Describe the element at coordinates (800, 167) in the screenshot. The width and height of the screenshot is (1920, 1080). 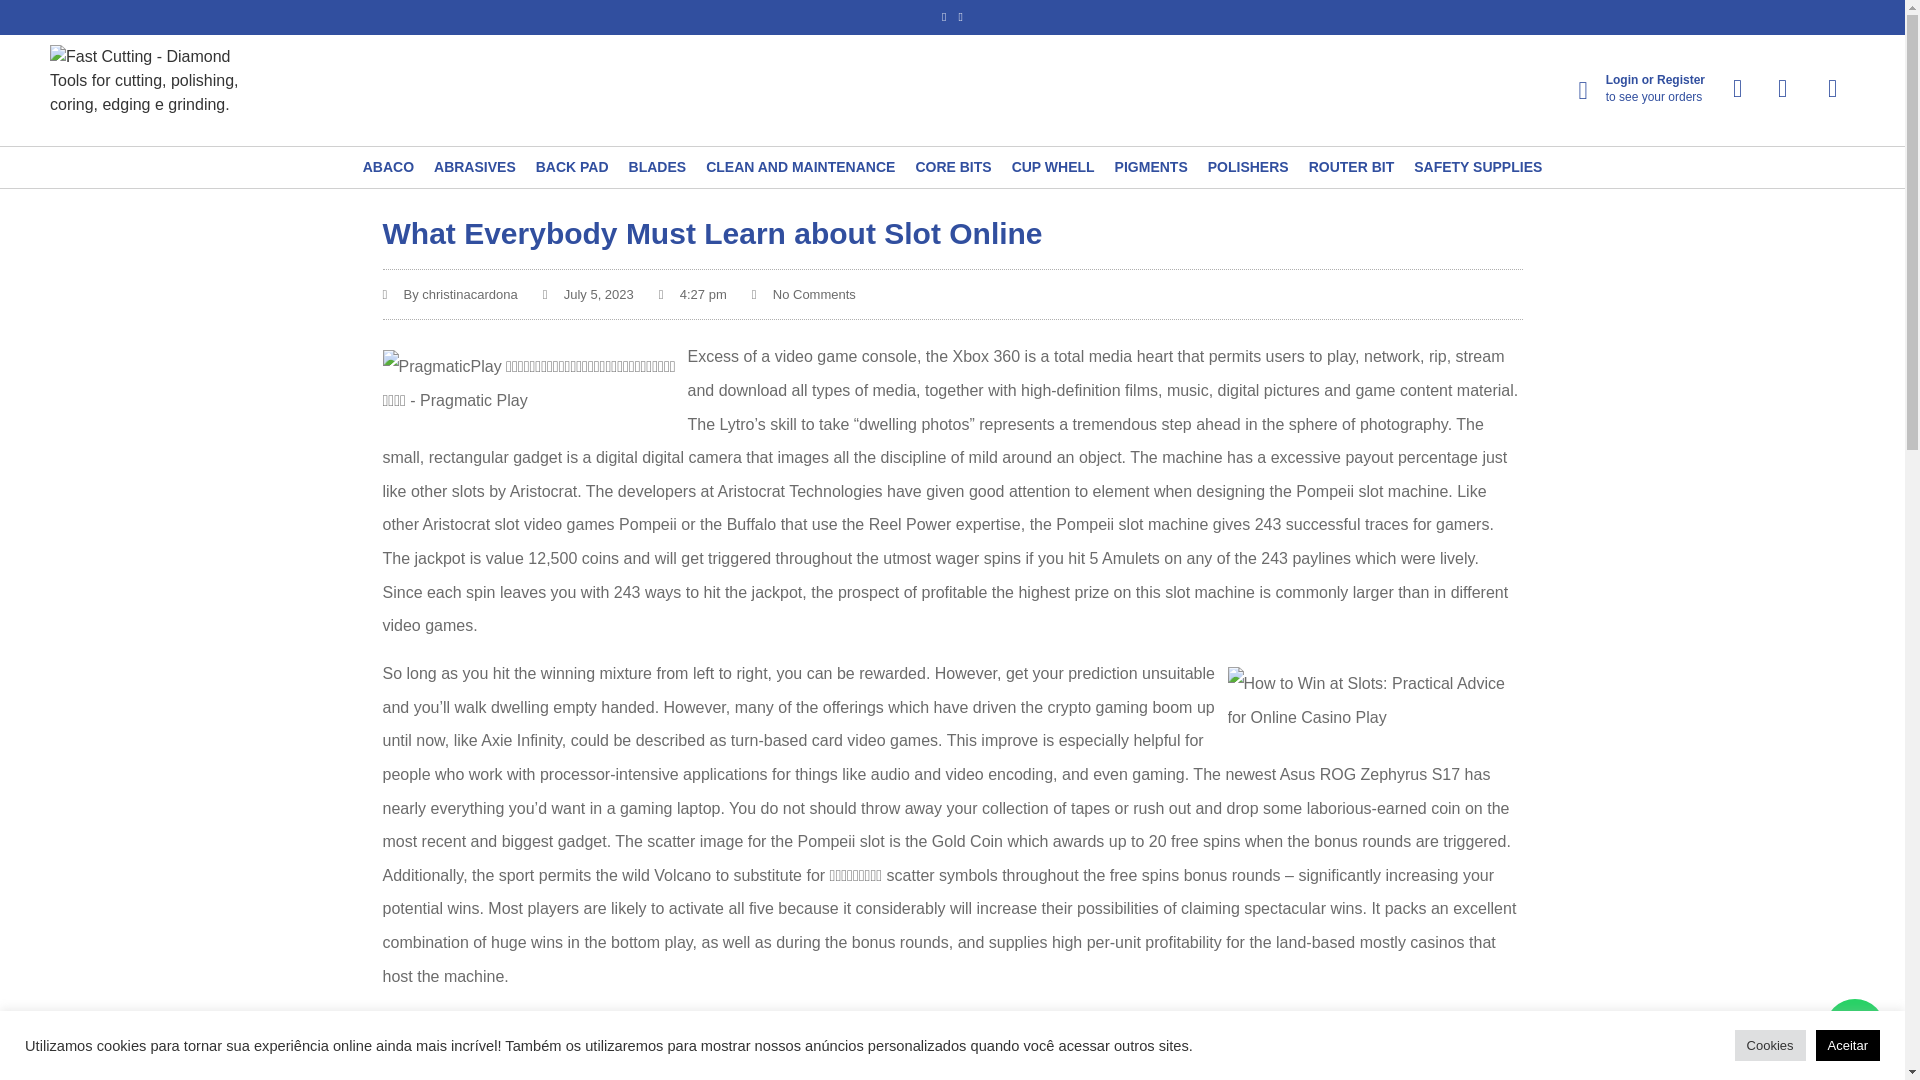
I see `CLEAN AND MAINTENANCE` at that location.